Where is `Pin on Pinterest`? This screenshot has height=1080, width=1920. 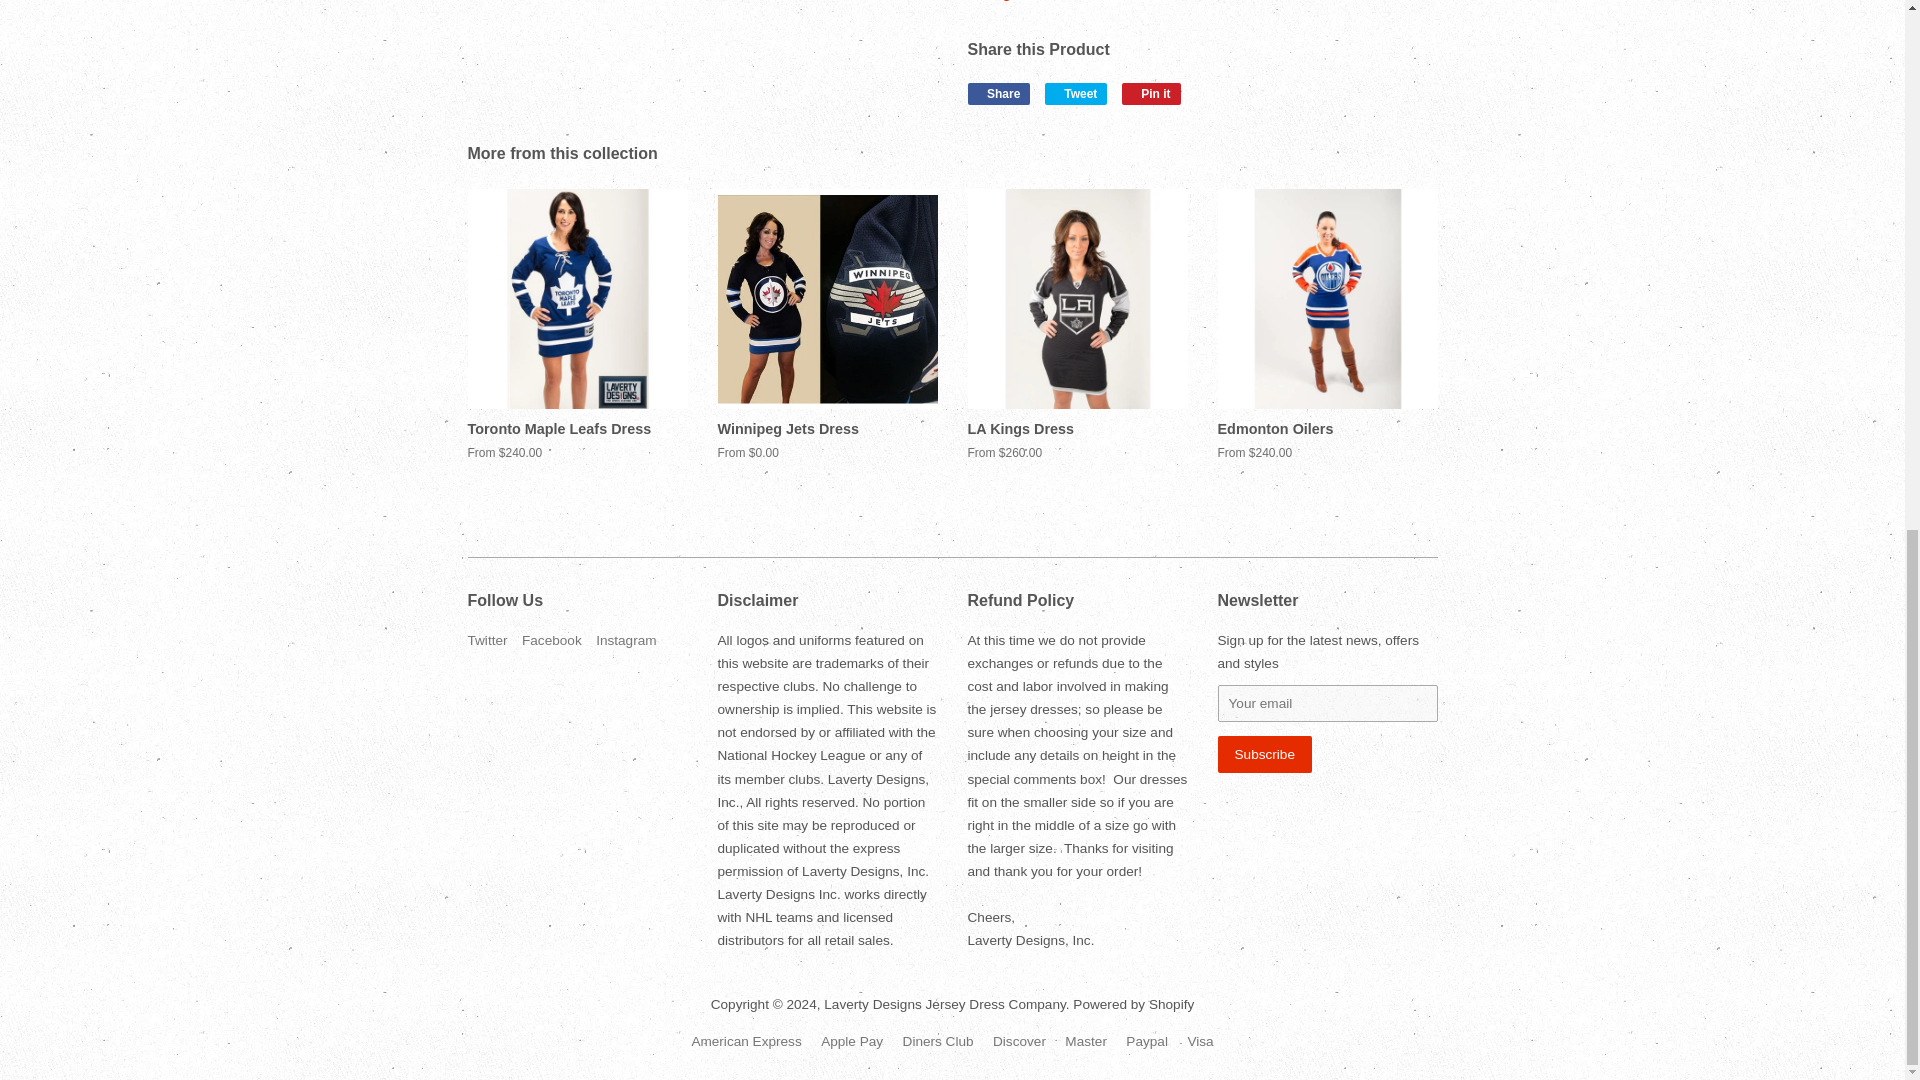
Pin on Pinterest is located at coordinates (1150, 94).